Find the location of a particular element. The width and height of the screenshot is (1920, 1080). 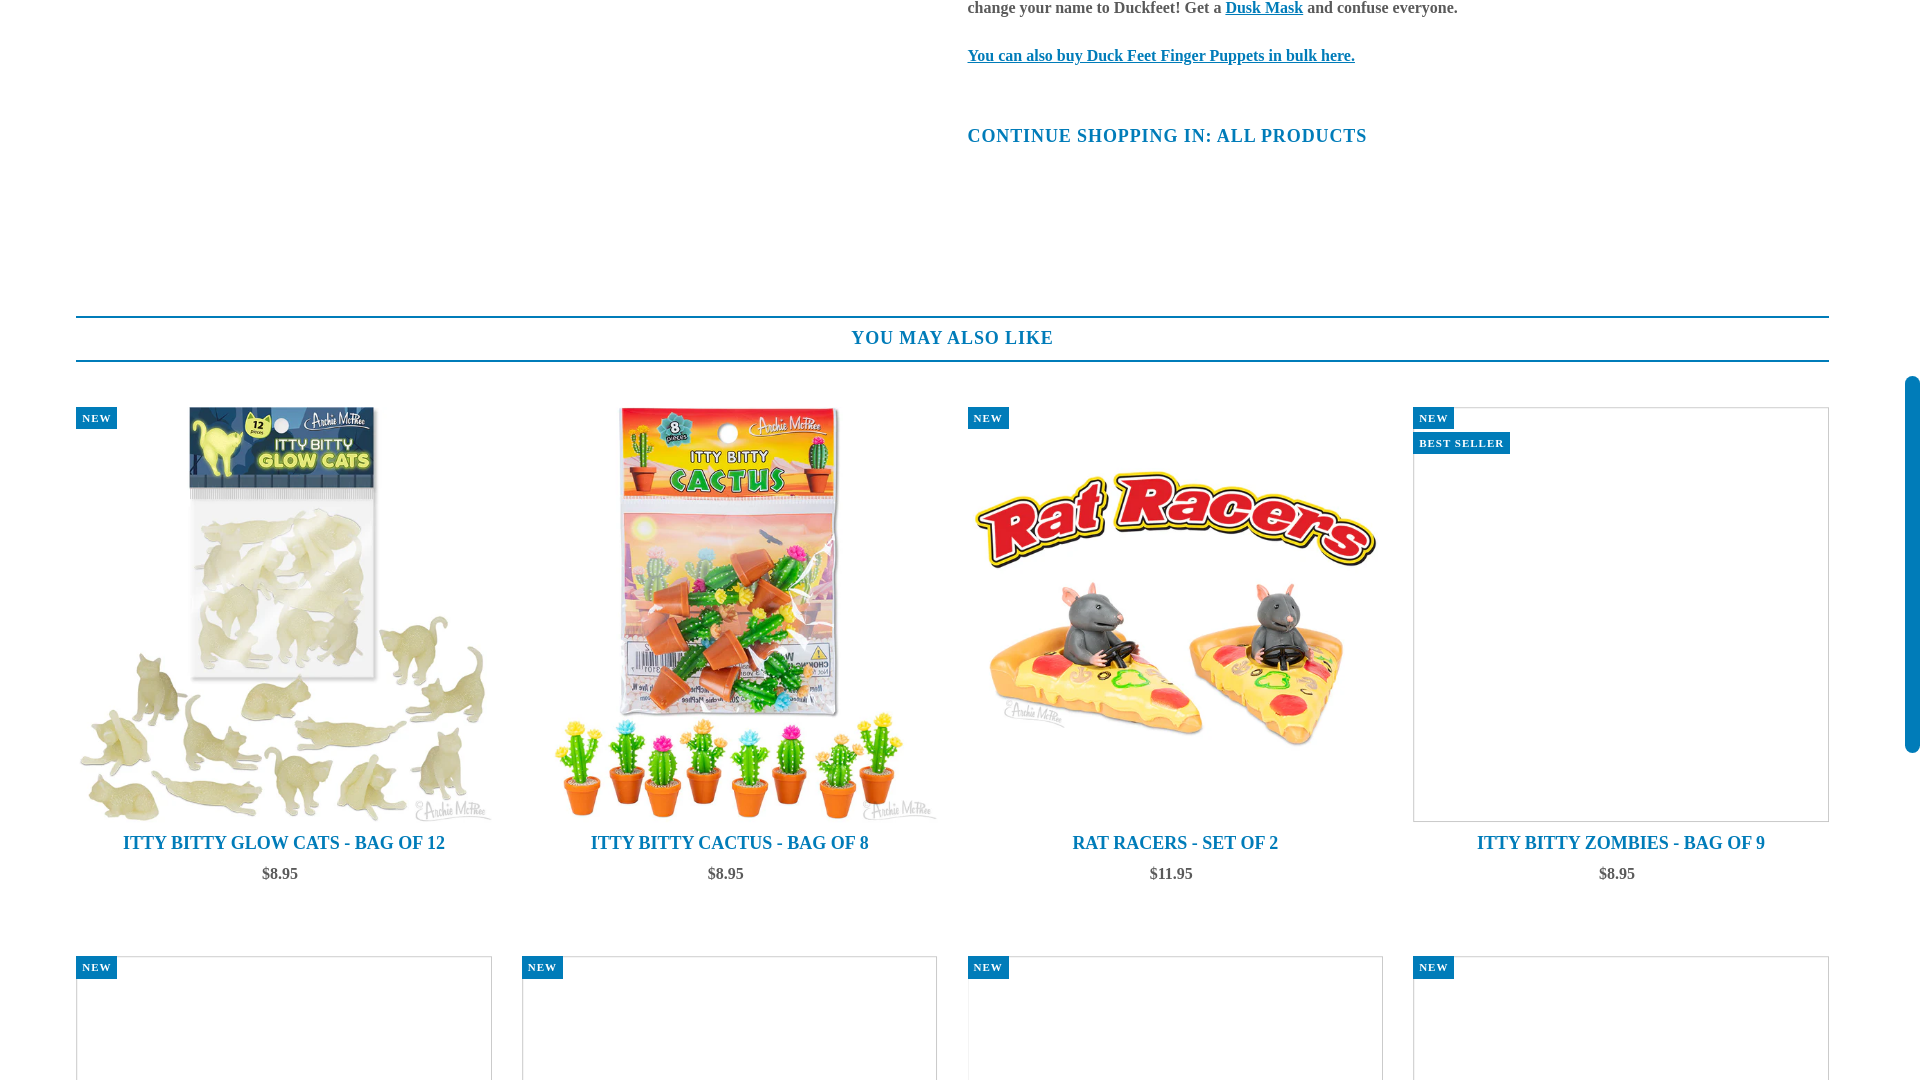

Duck Feet Finger Puppets is located at coordinates (1161, 55).